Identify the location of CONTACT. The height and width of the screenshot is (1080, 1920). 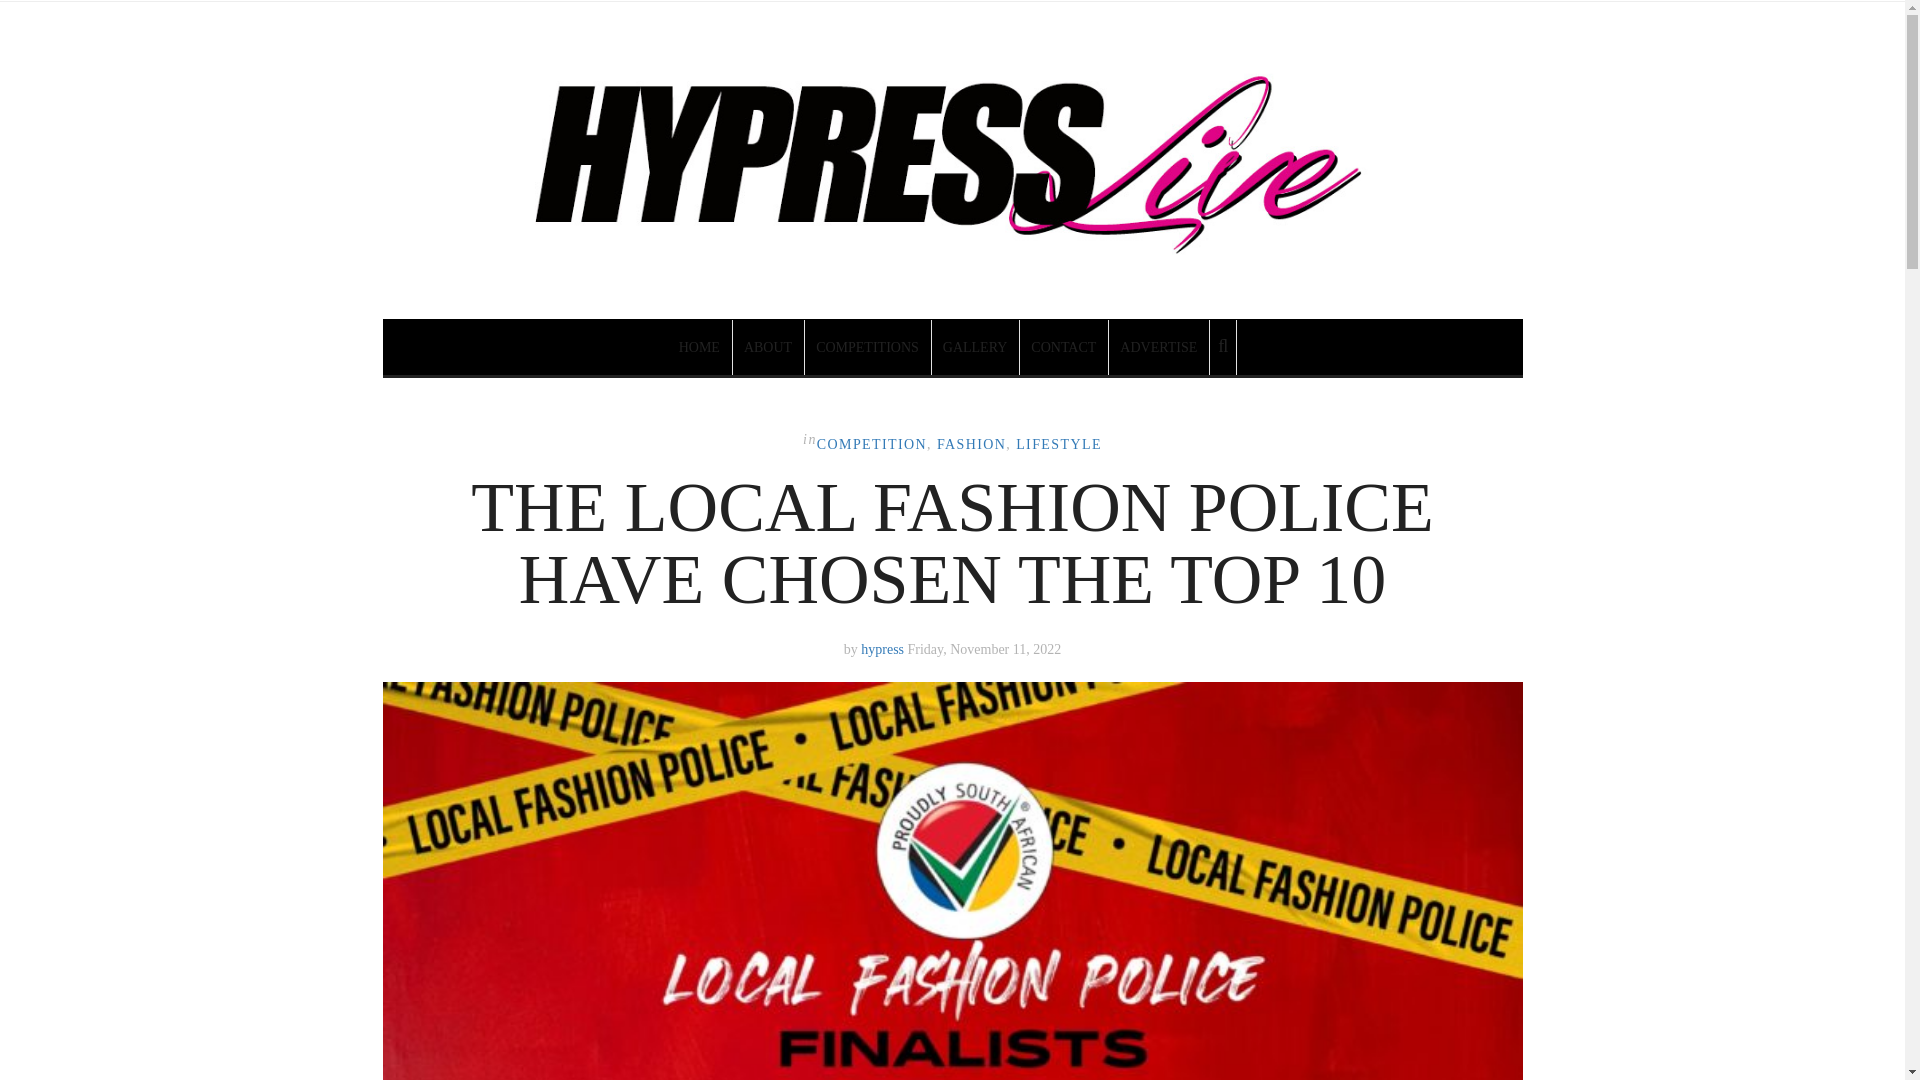
(1064, 346).